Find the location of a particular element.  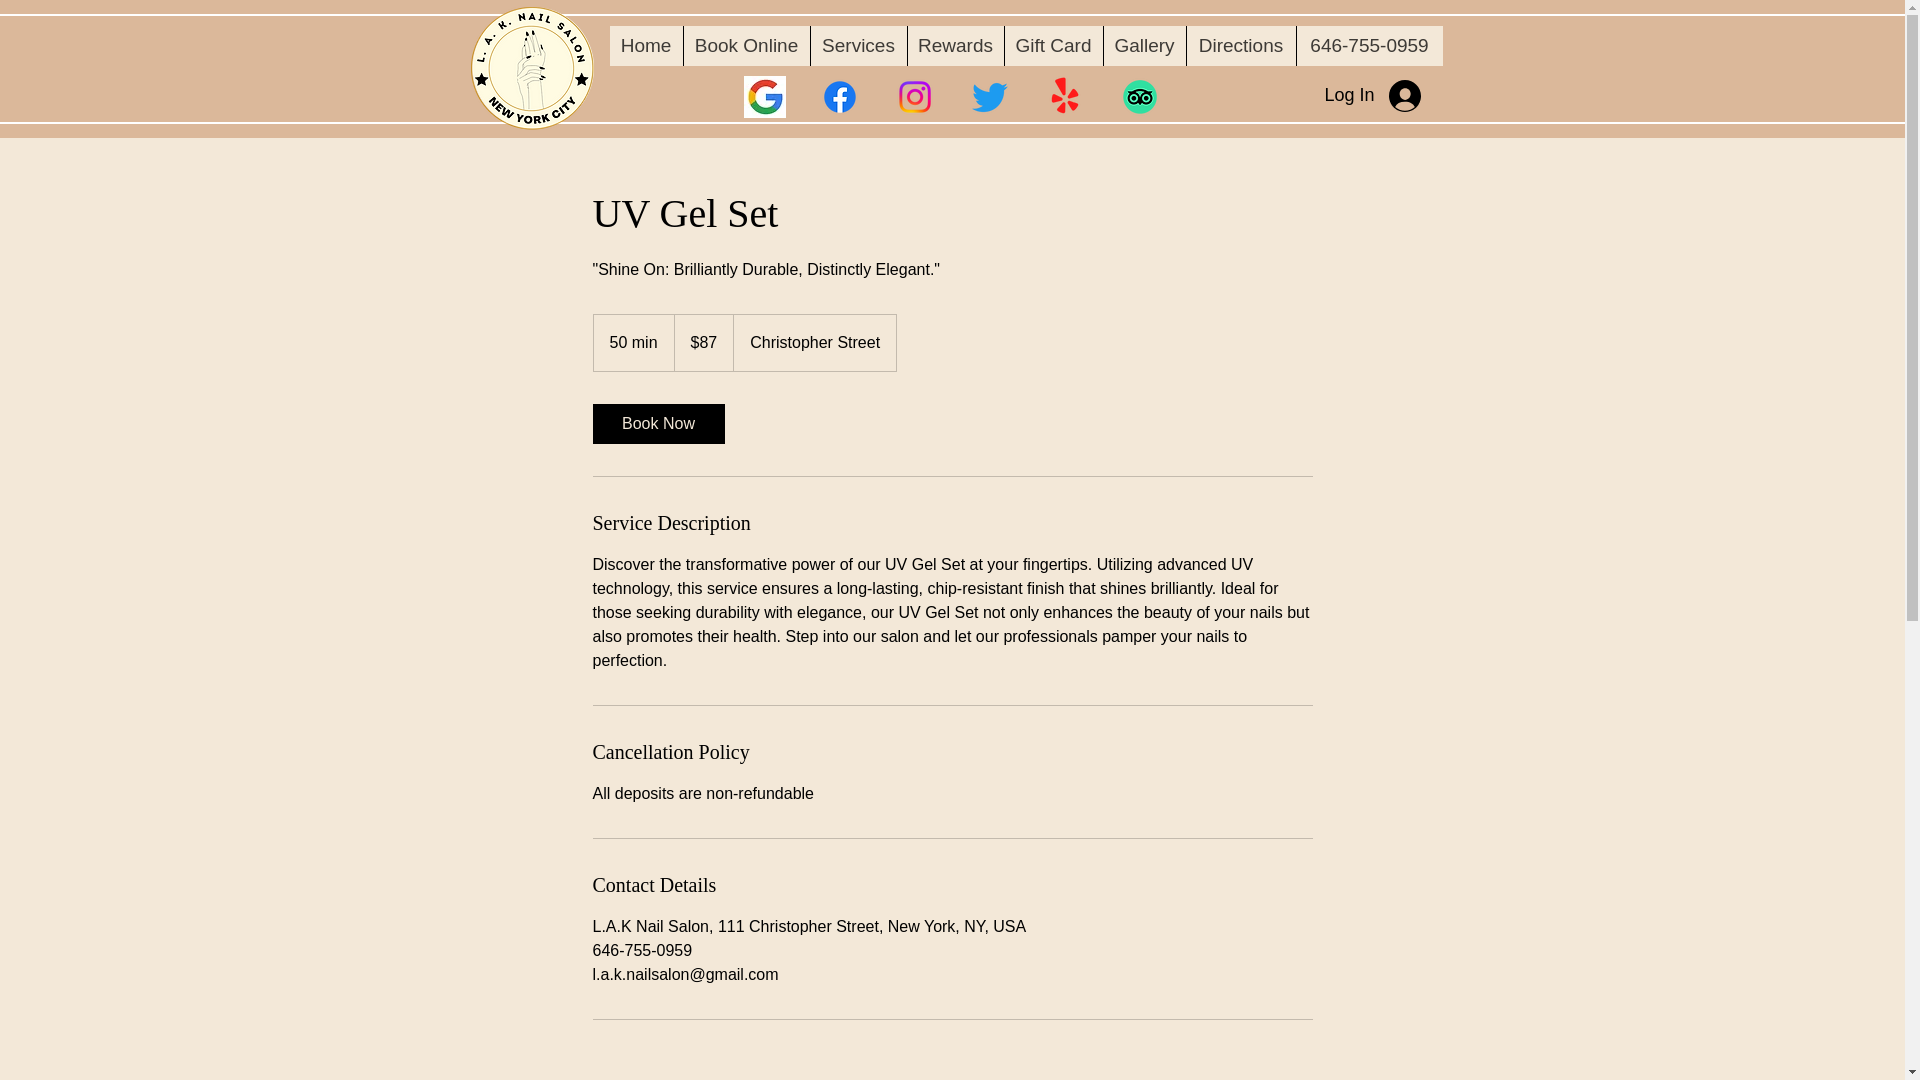

Log In is located at coordinates (1372, 96).